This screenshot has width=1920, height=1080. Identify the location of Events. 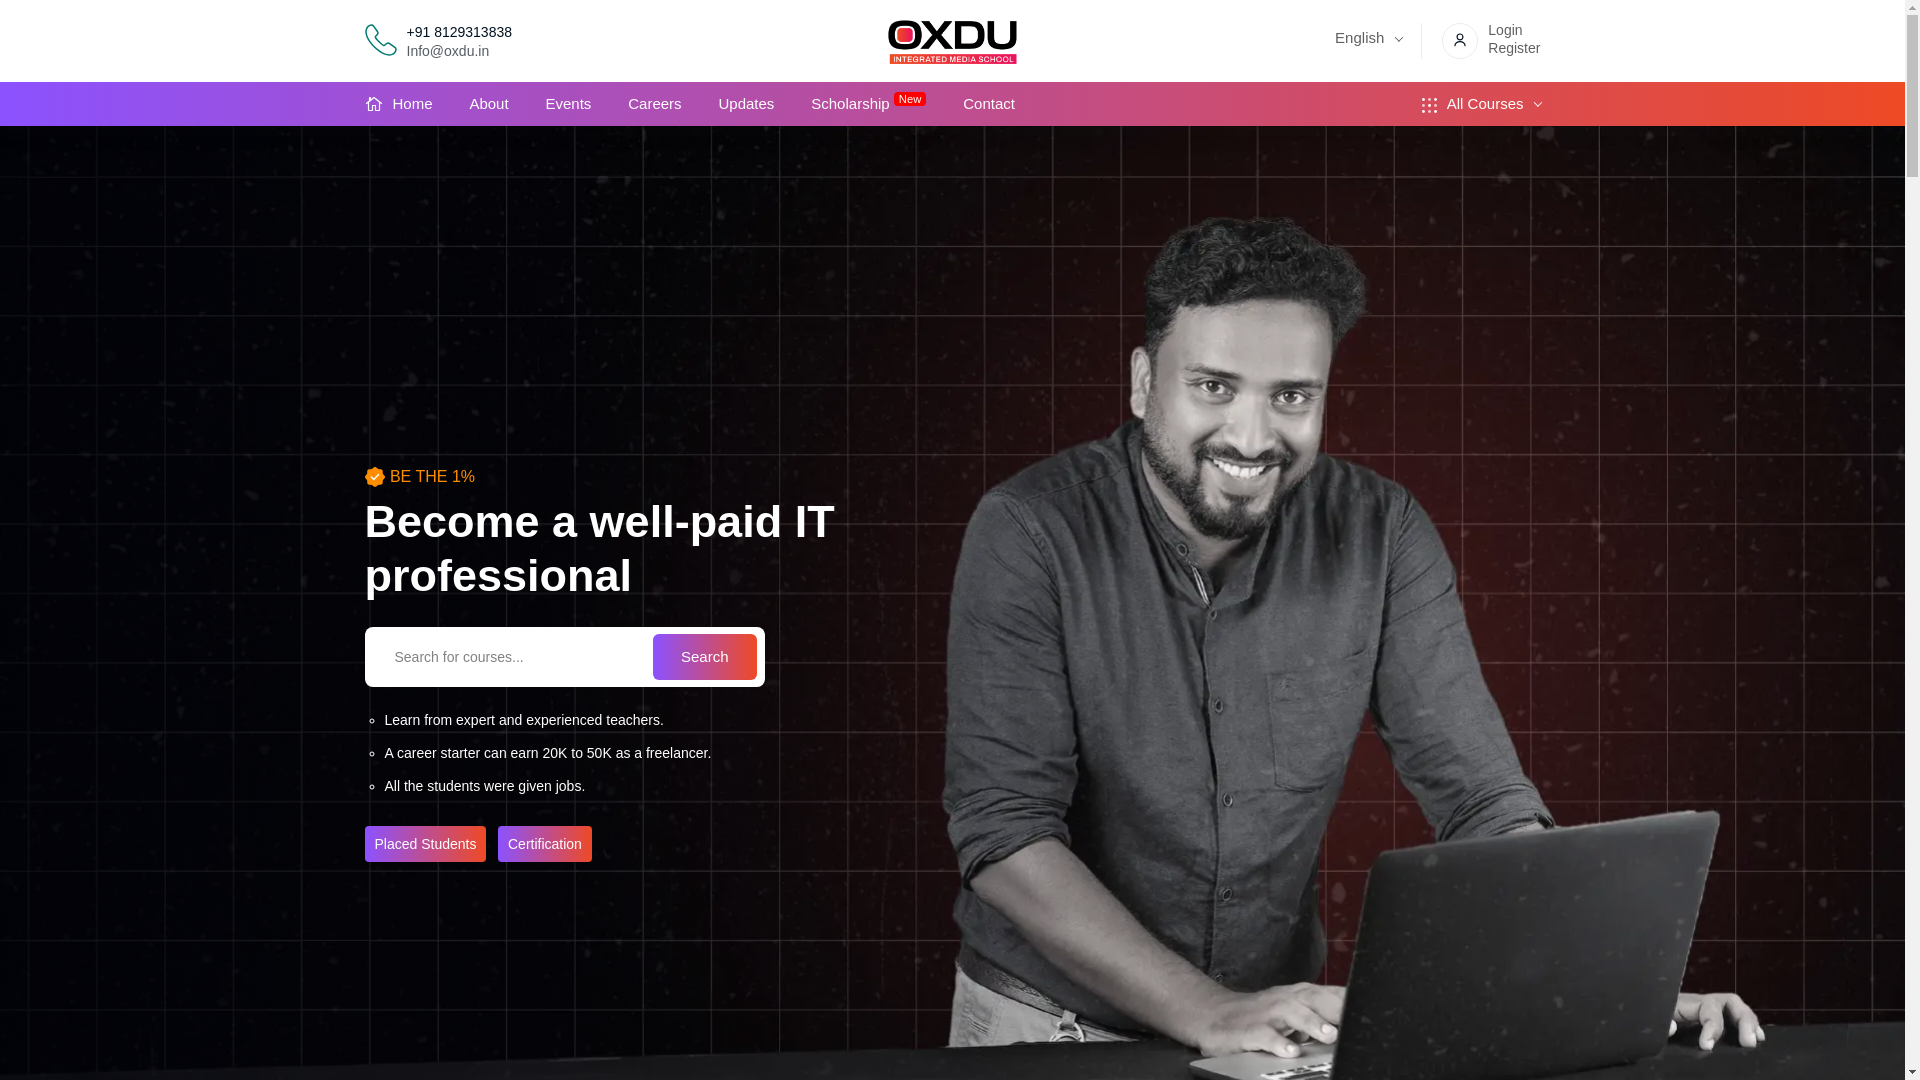
(568, 104).